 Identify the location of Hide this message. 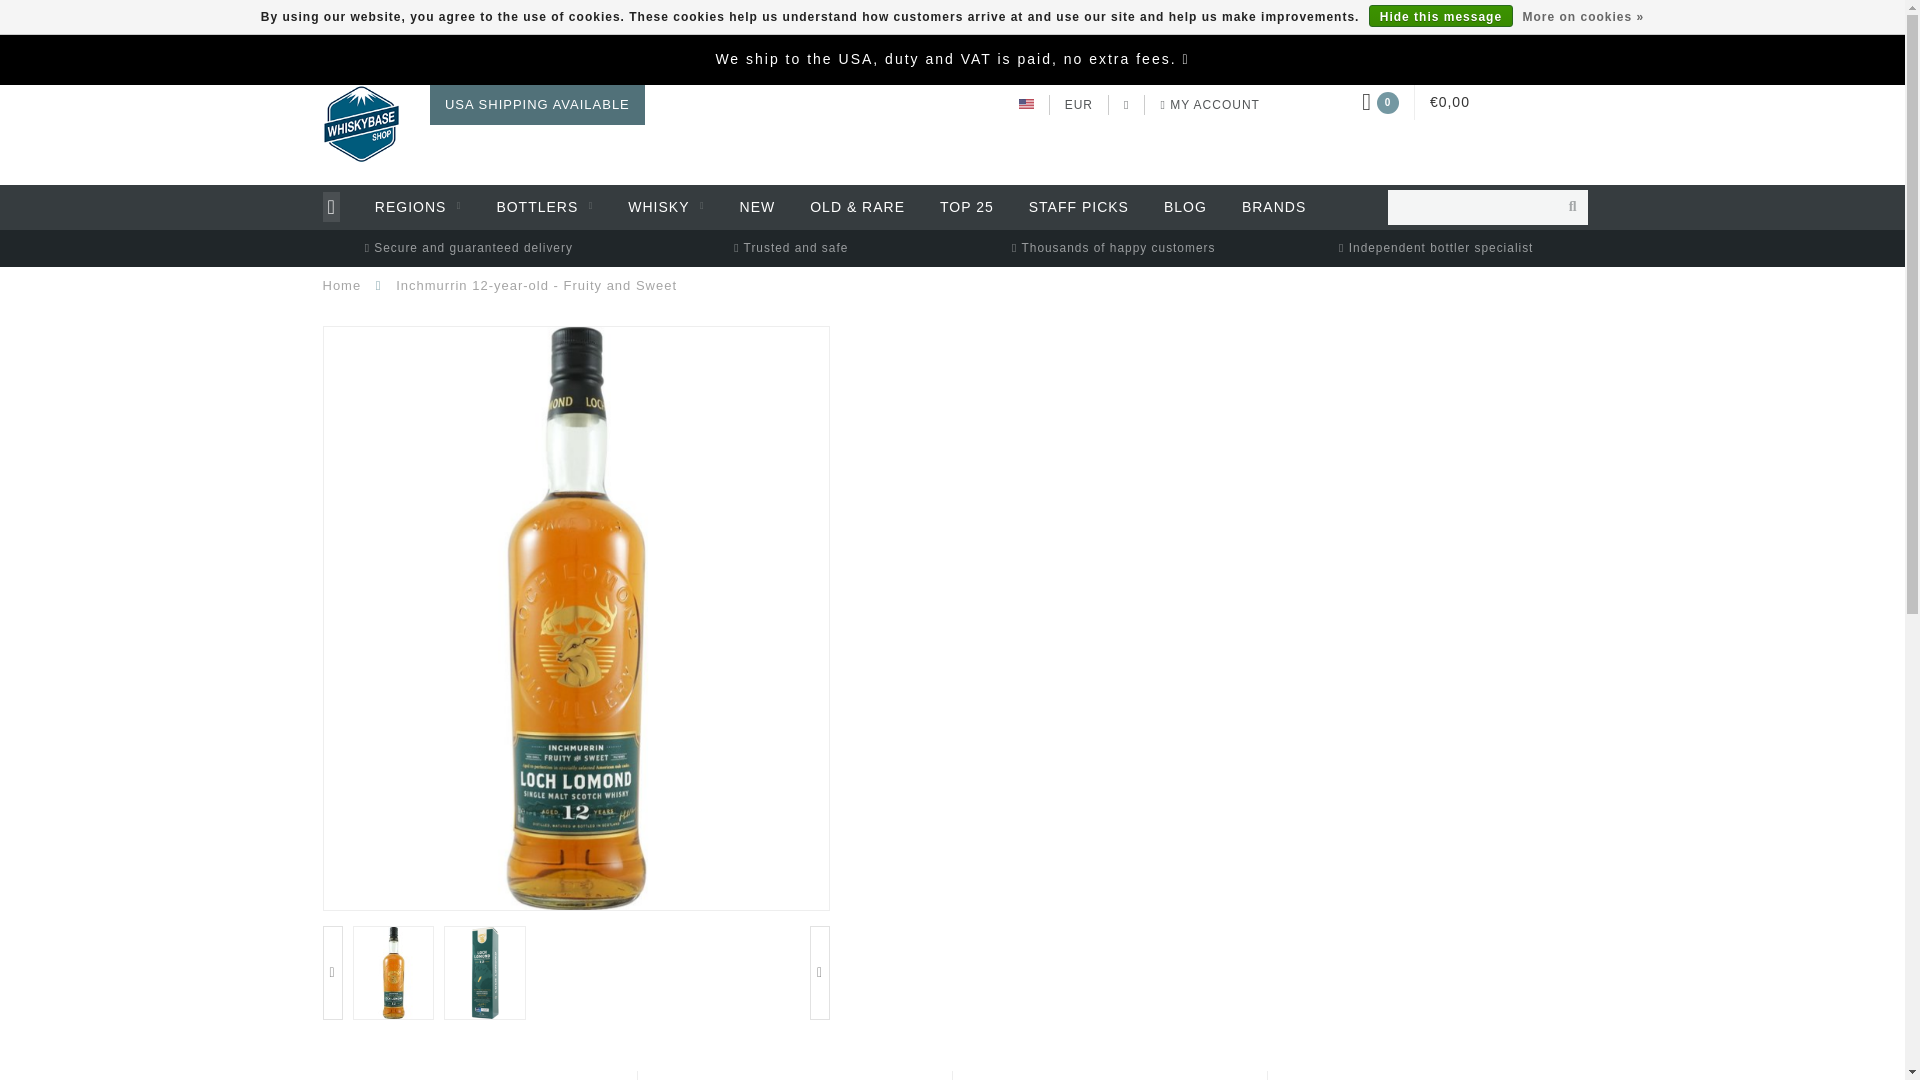
(1440, 16).